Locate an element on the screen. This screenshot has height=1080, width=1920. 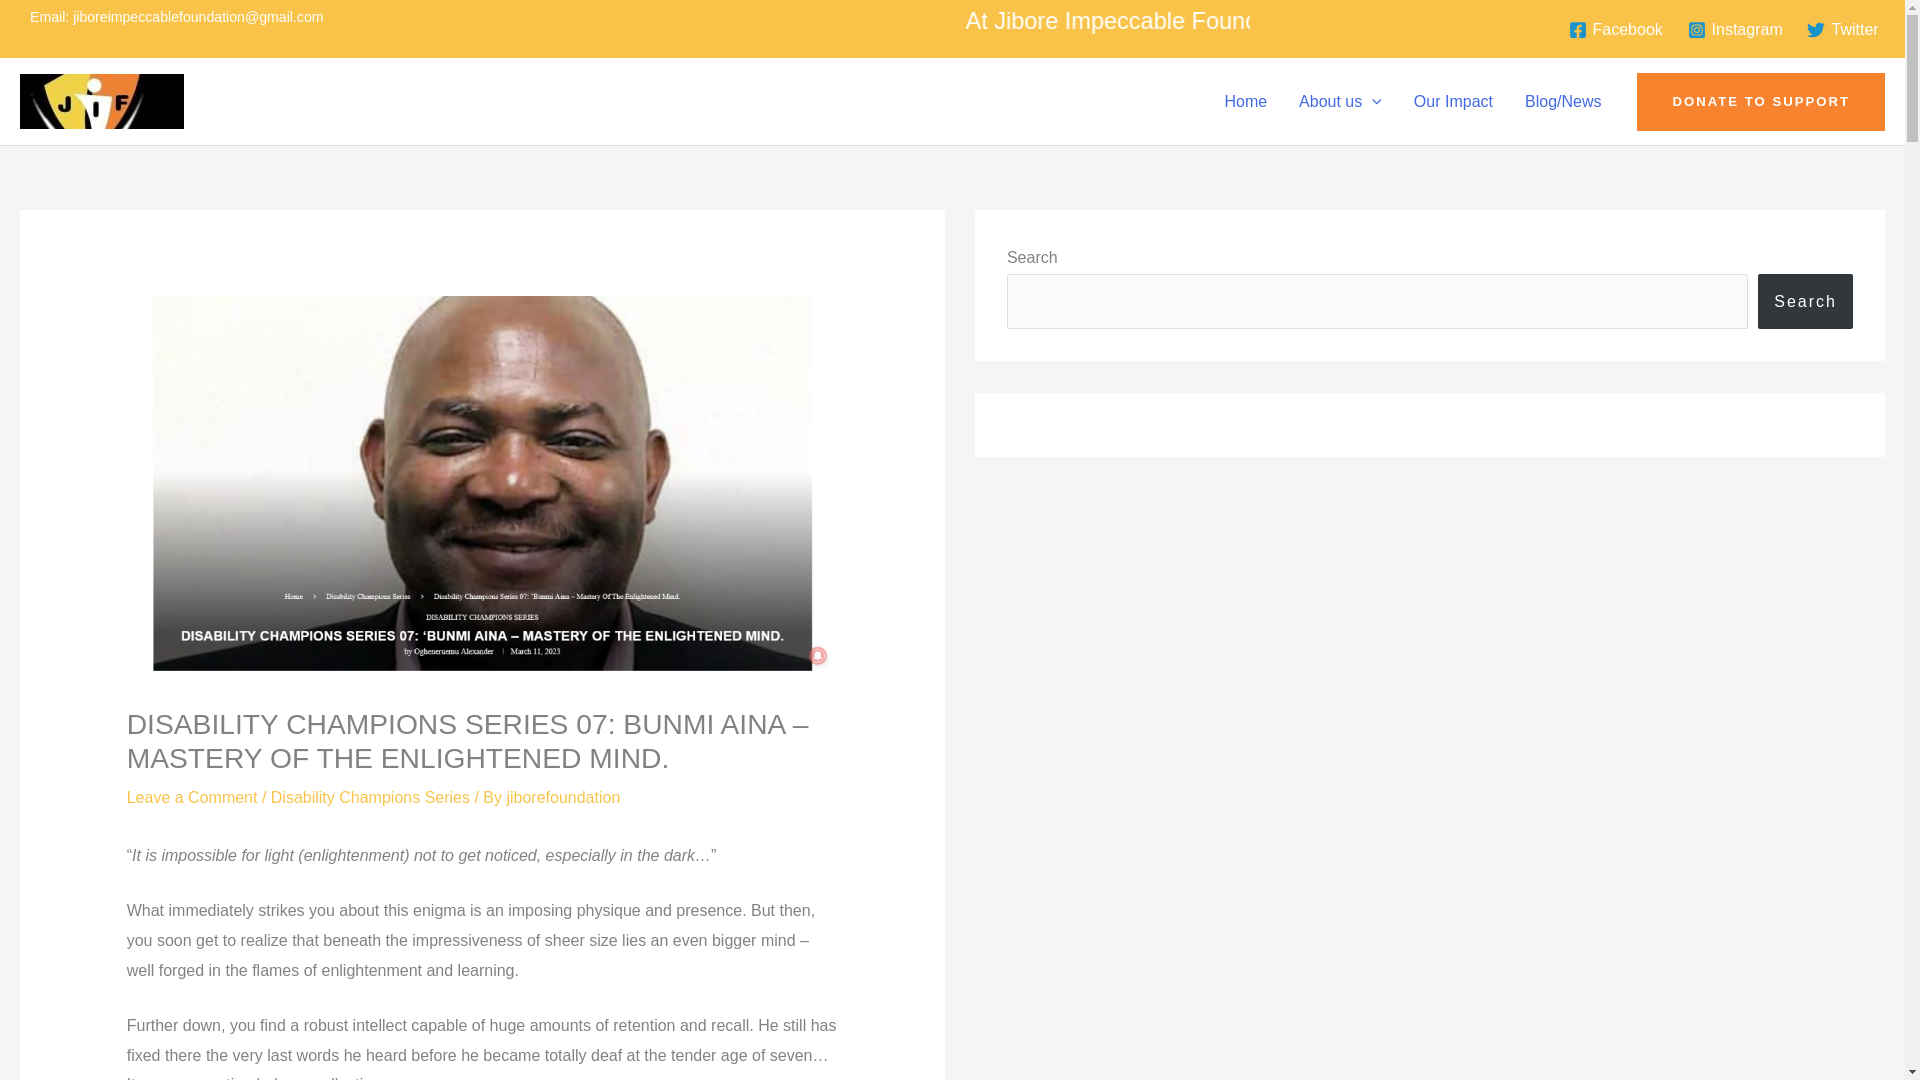
jiborefoundation is located at coordinates (563, 797).